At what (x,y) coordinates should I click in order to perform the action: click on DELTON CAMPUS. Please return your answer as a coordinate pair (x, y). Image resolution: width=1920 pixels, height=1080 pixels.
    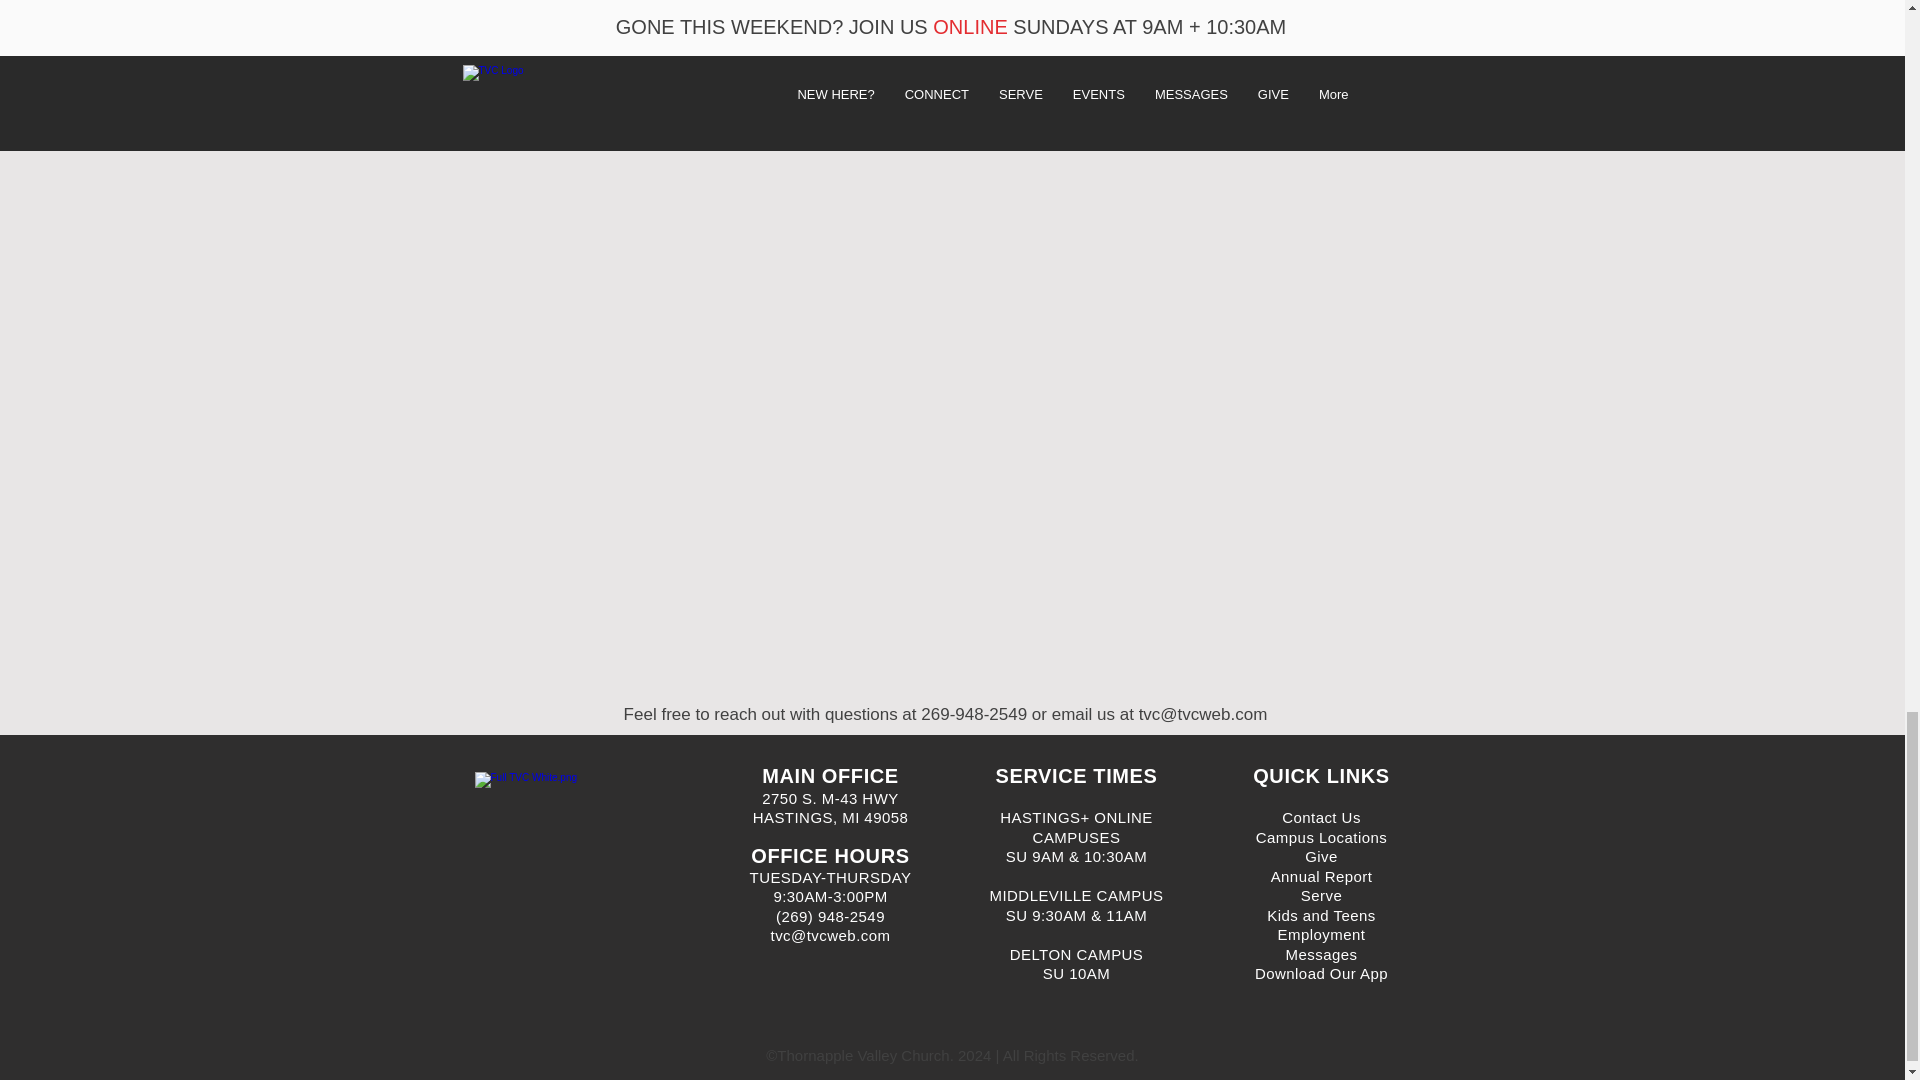
    Looking at the image, I should click on (1076, 954).